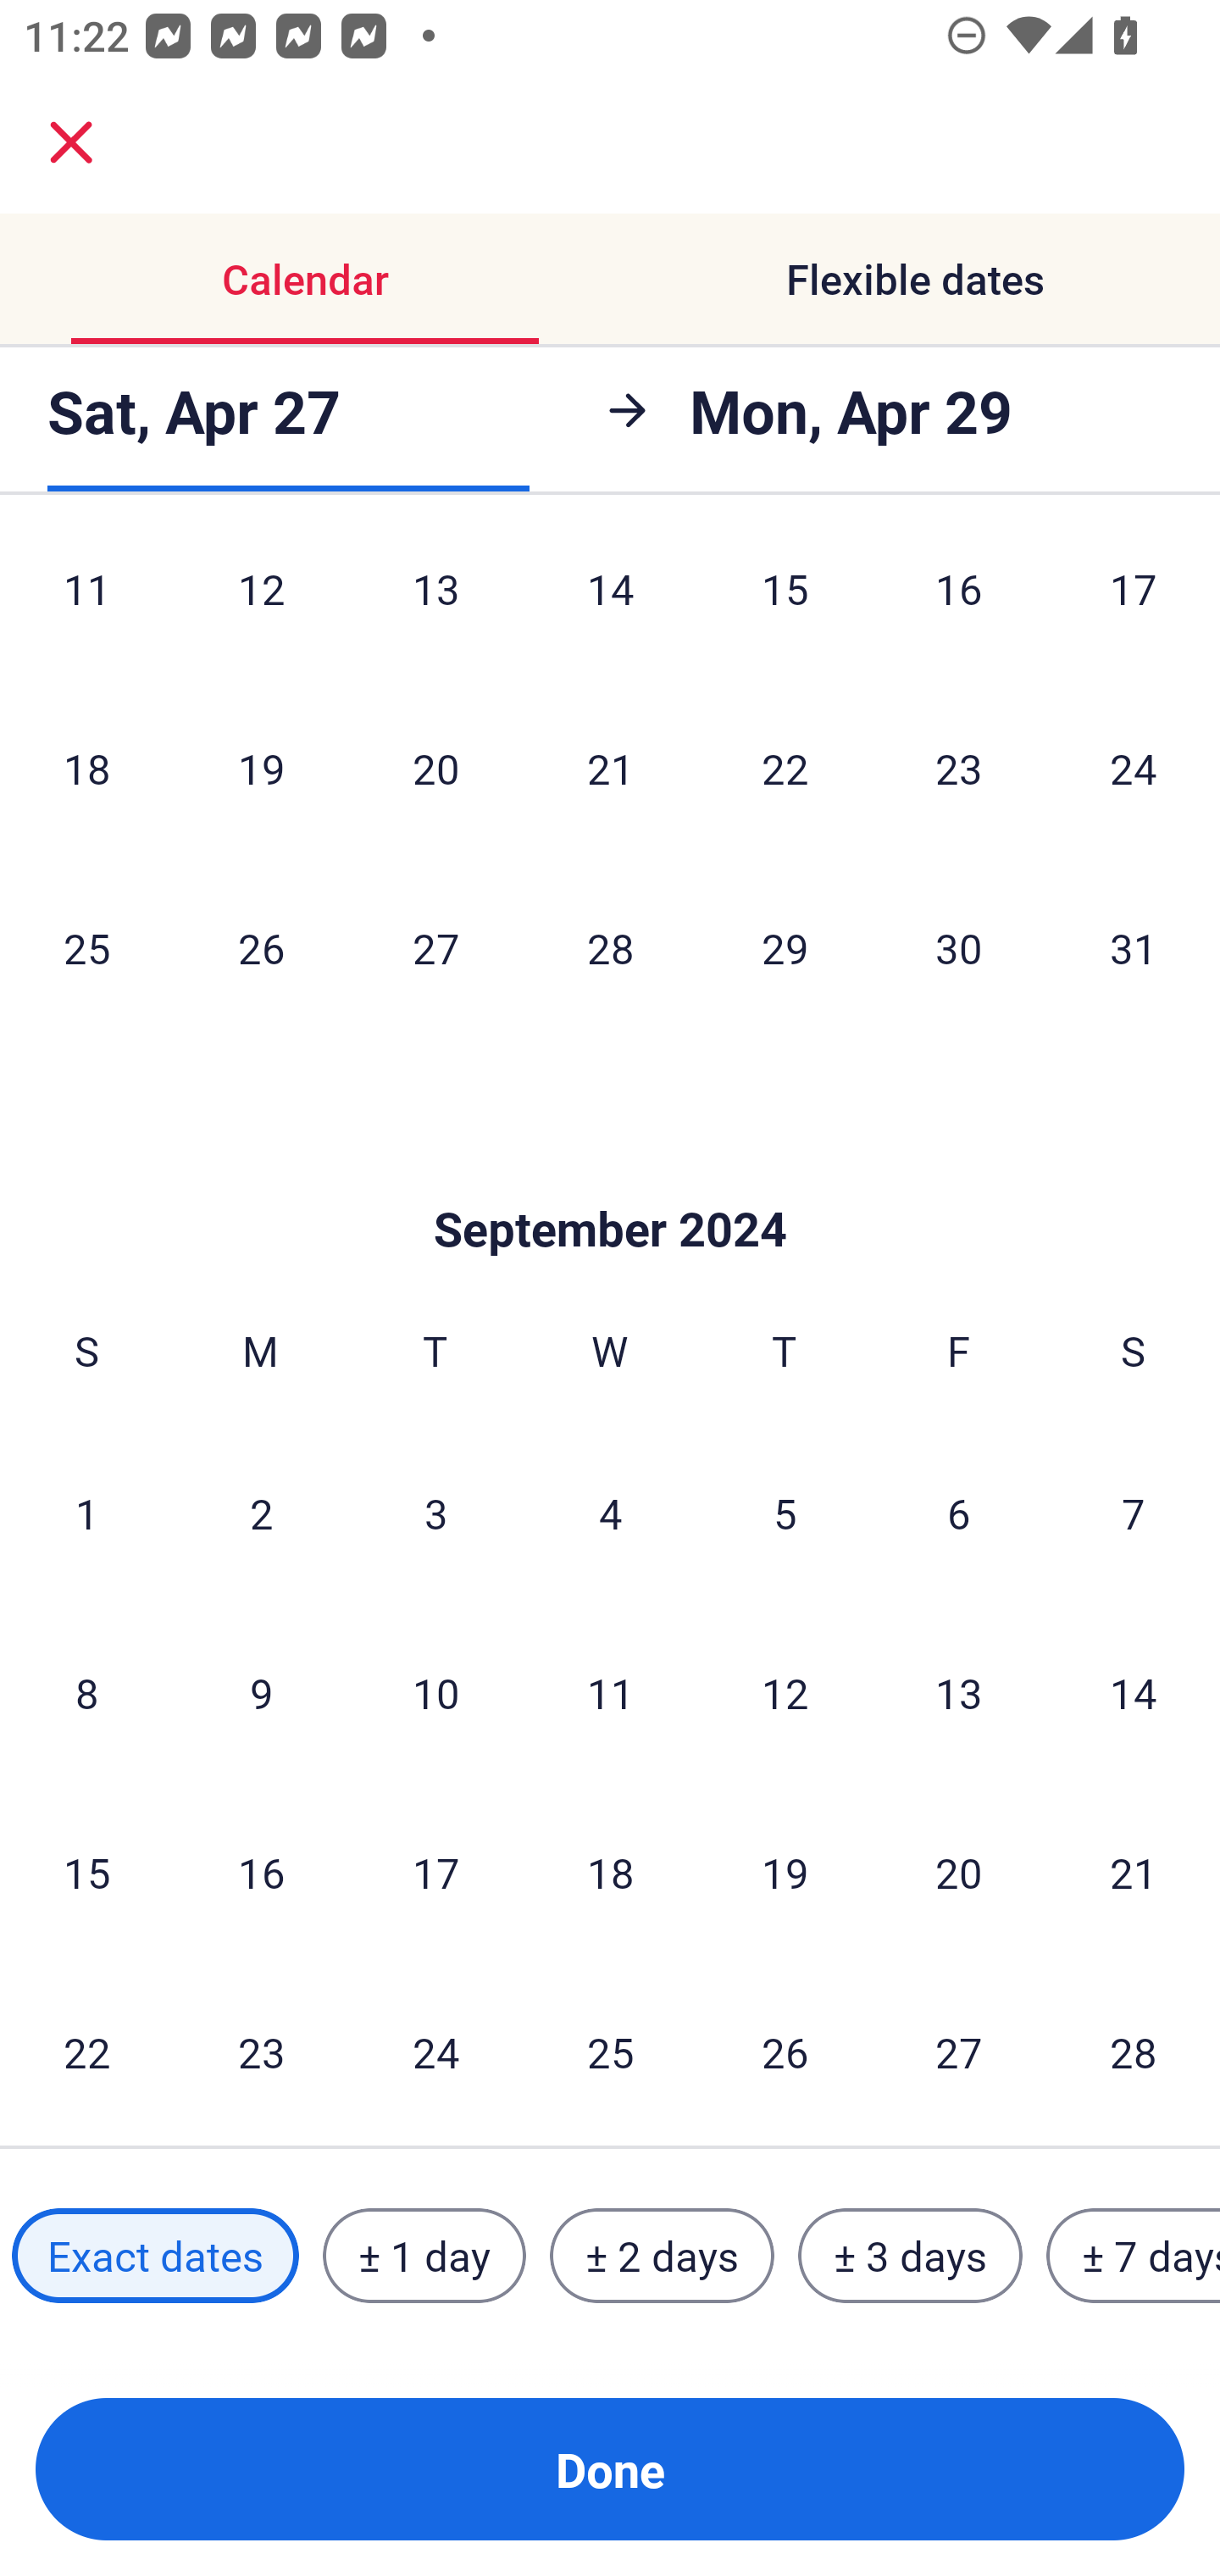 The width and height of the screenshot is (1220, 2576). I want to click on 29 Thursday, August 29, 2024, so click(785, 947).